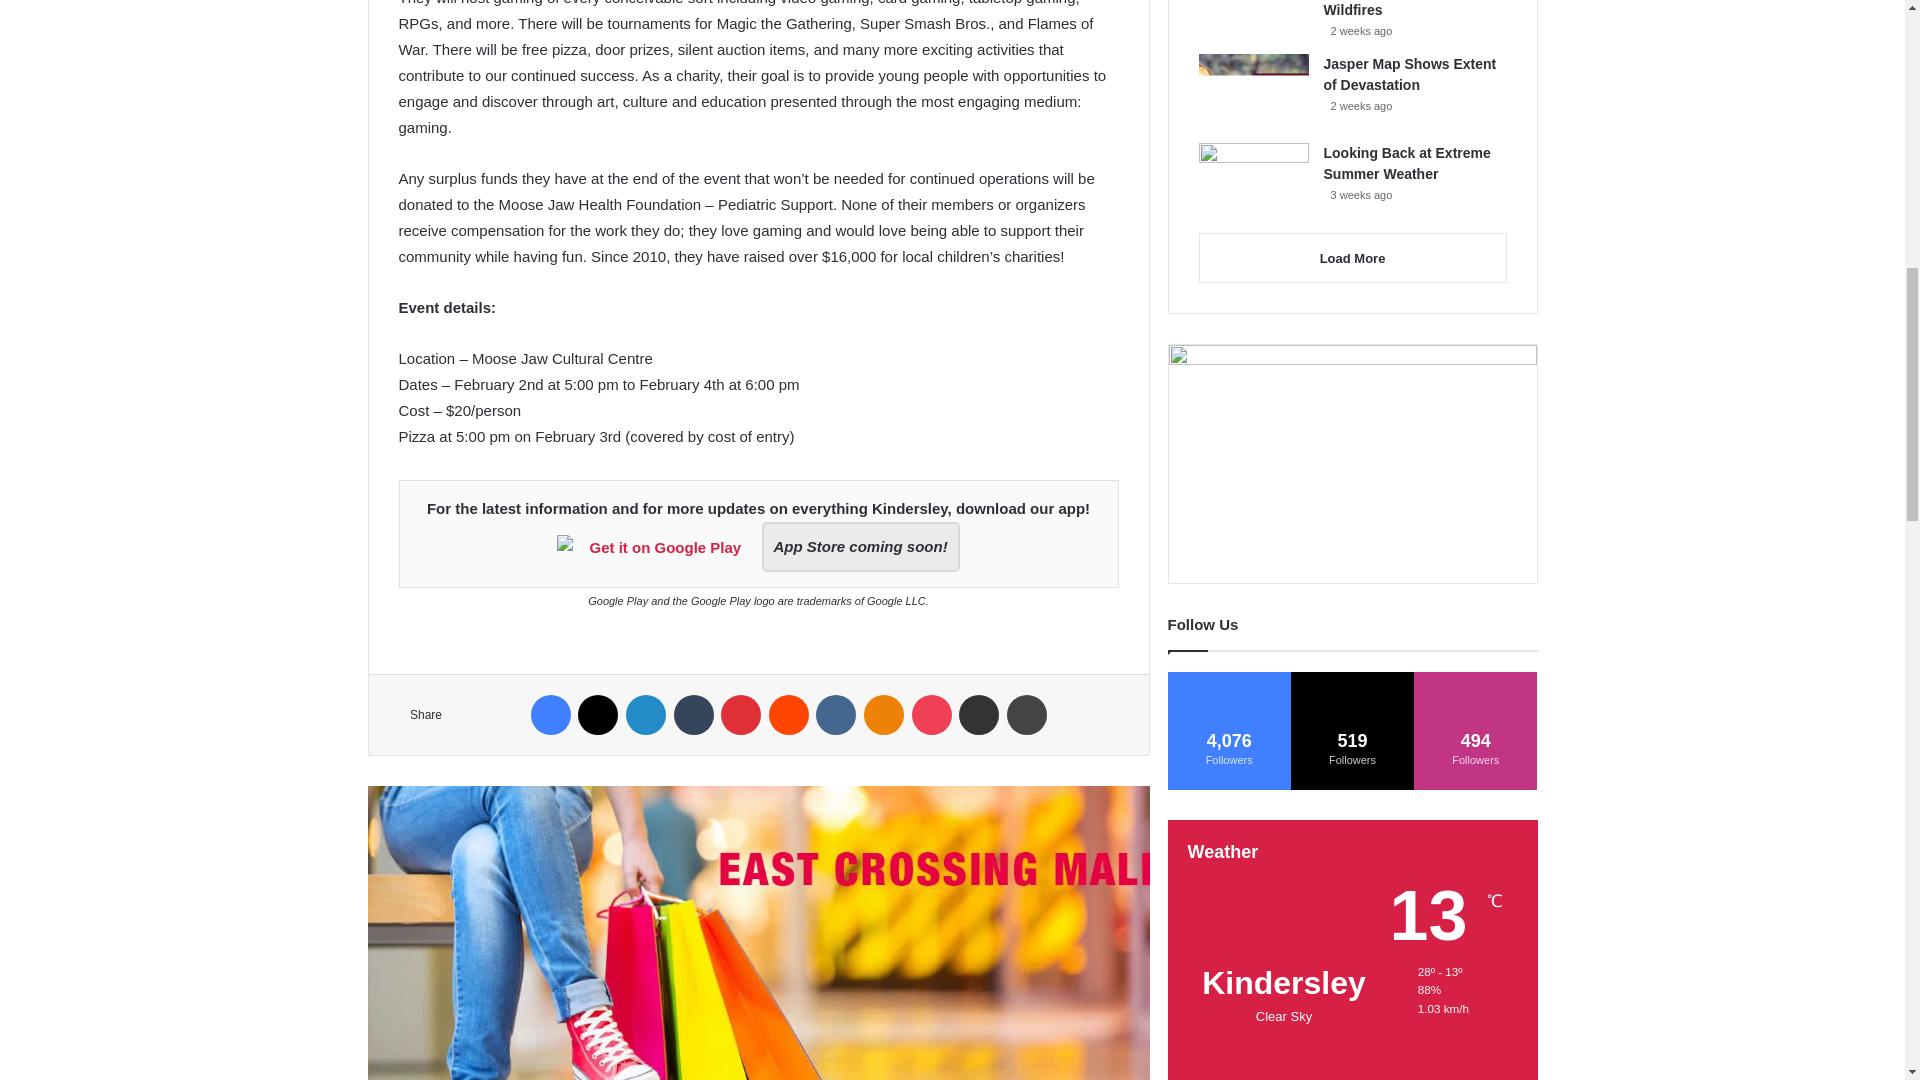  I want to click on Reddit, so click(788, 715).